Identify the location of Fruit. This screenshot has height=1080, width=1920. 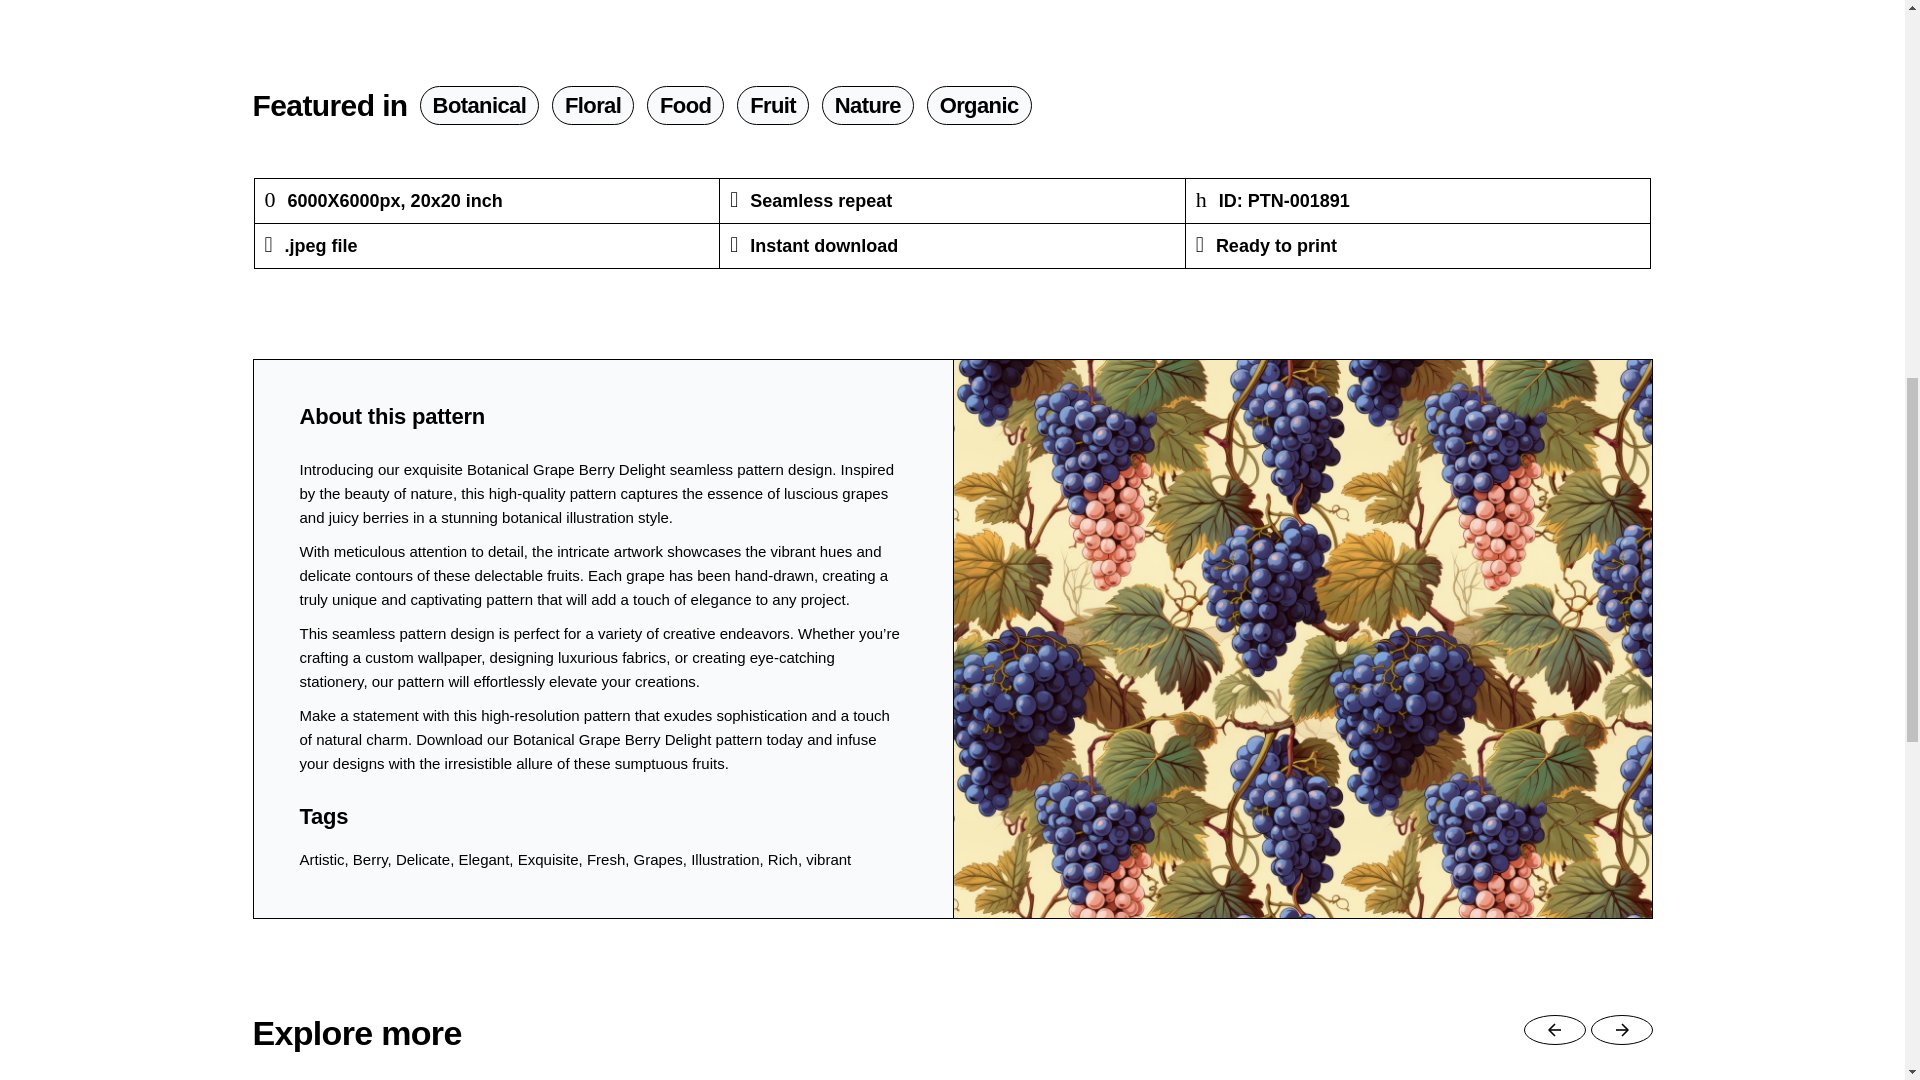
(772, 106).